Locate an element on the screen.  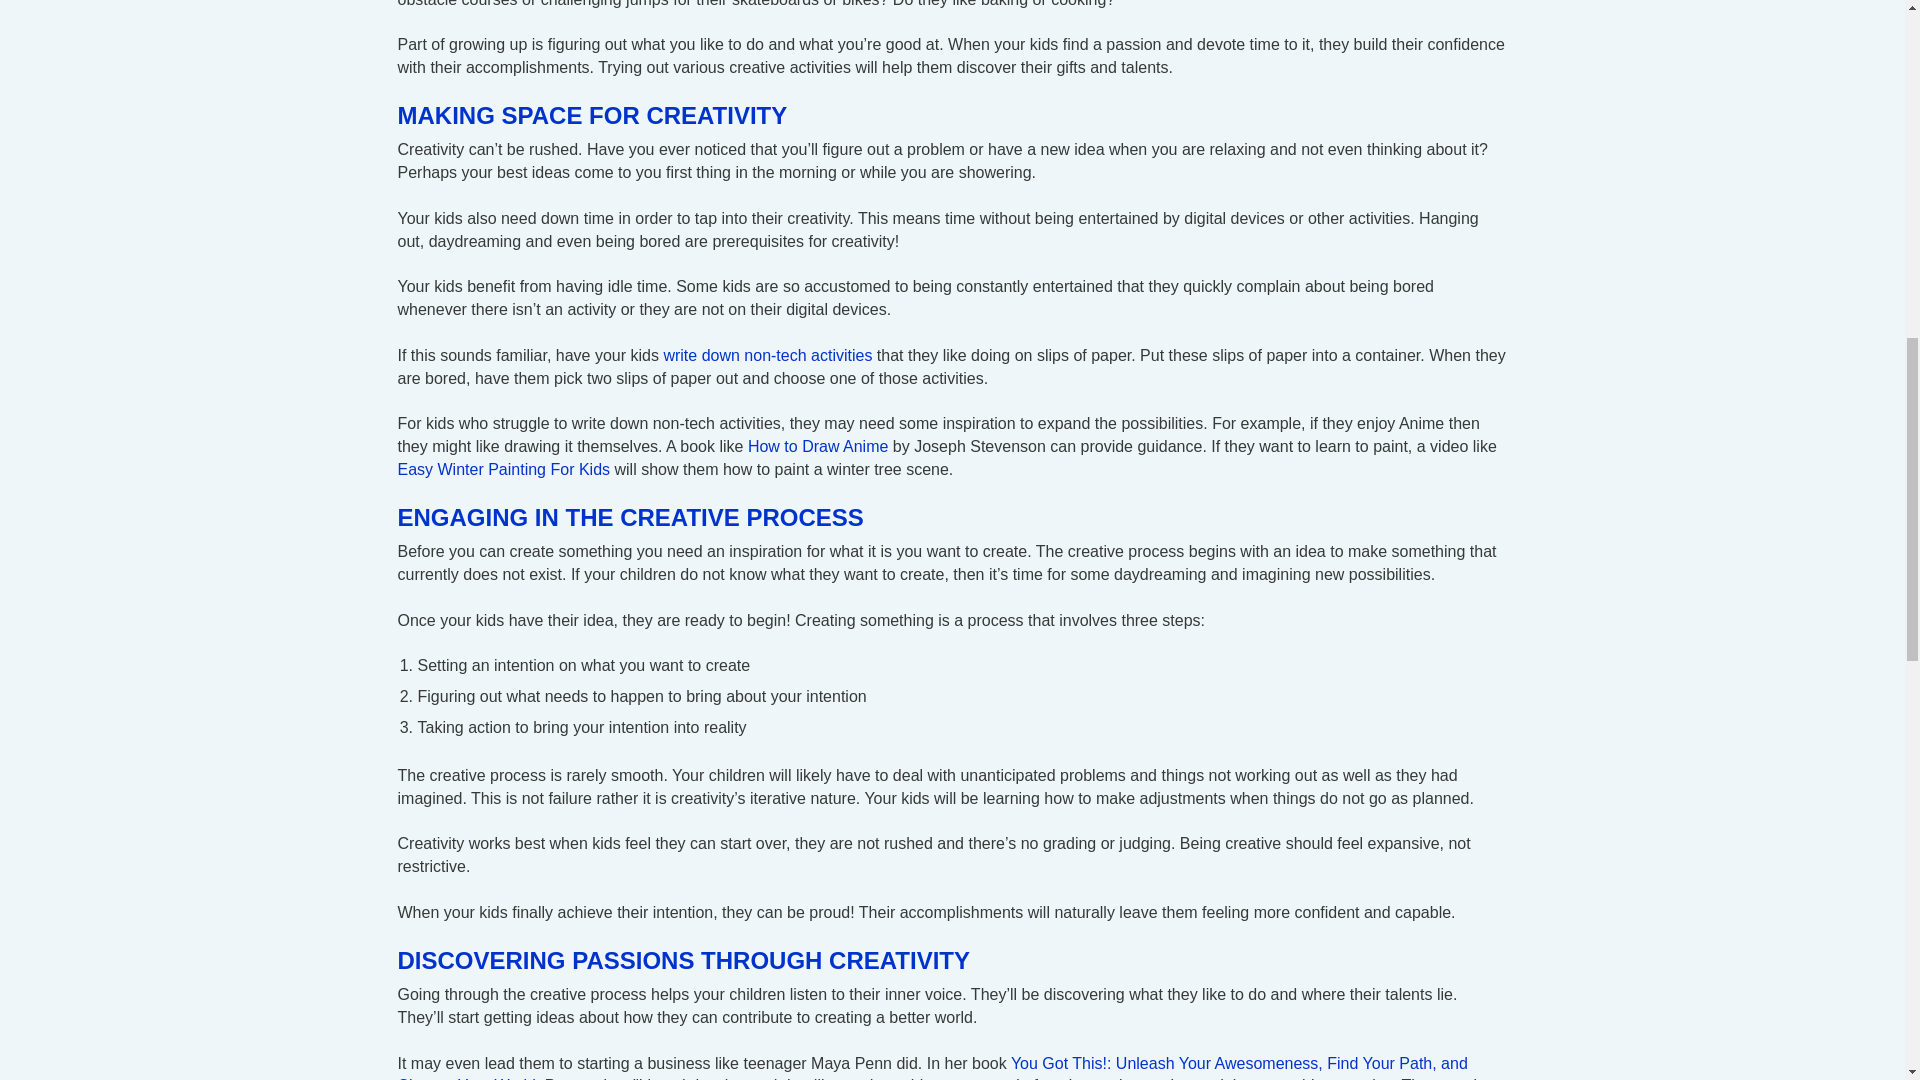
write down non-tech activities is located at coordinates (766, 354).